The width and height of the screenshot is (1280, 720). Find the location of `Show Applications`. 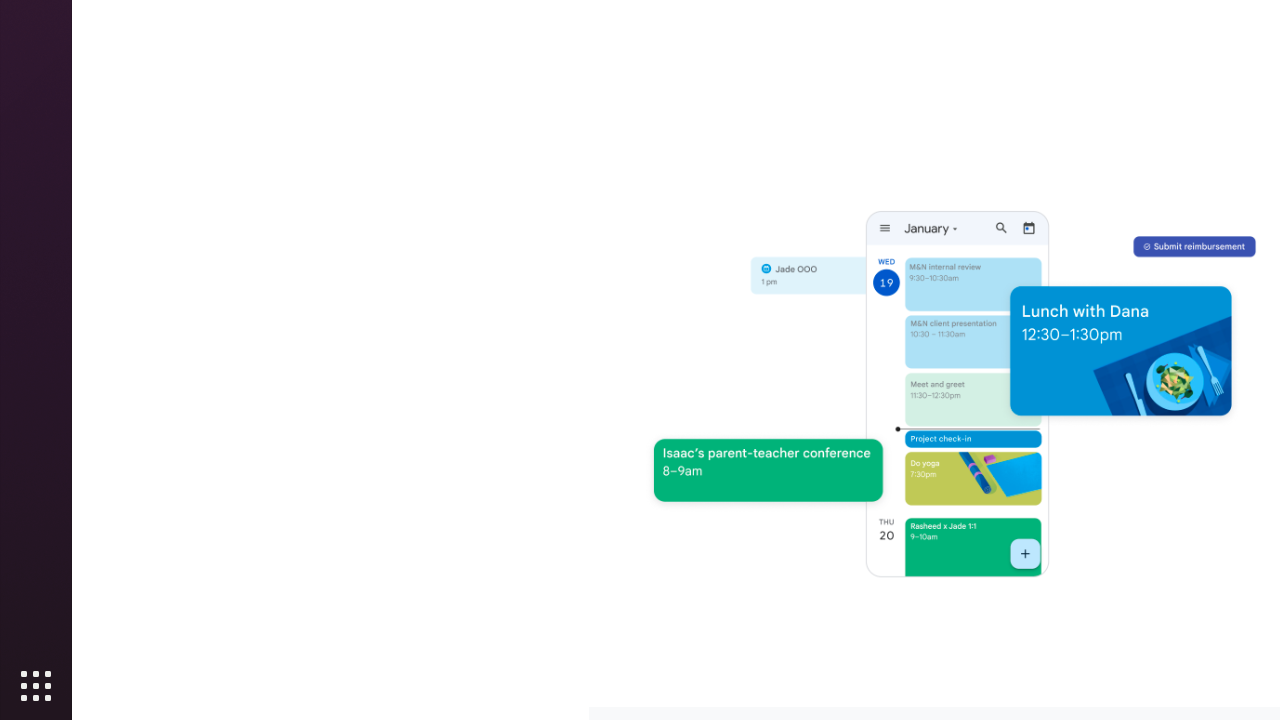

Show Applications is located at coordinates (36, 686).